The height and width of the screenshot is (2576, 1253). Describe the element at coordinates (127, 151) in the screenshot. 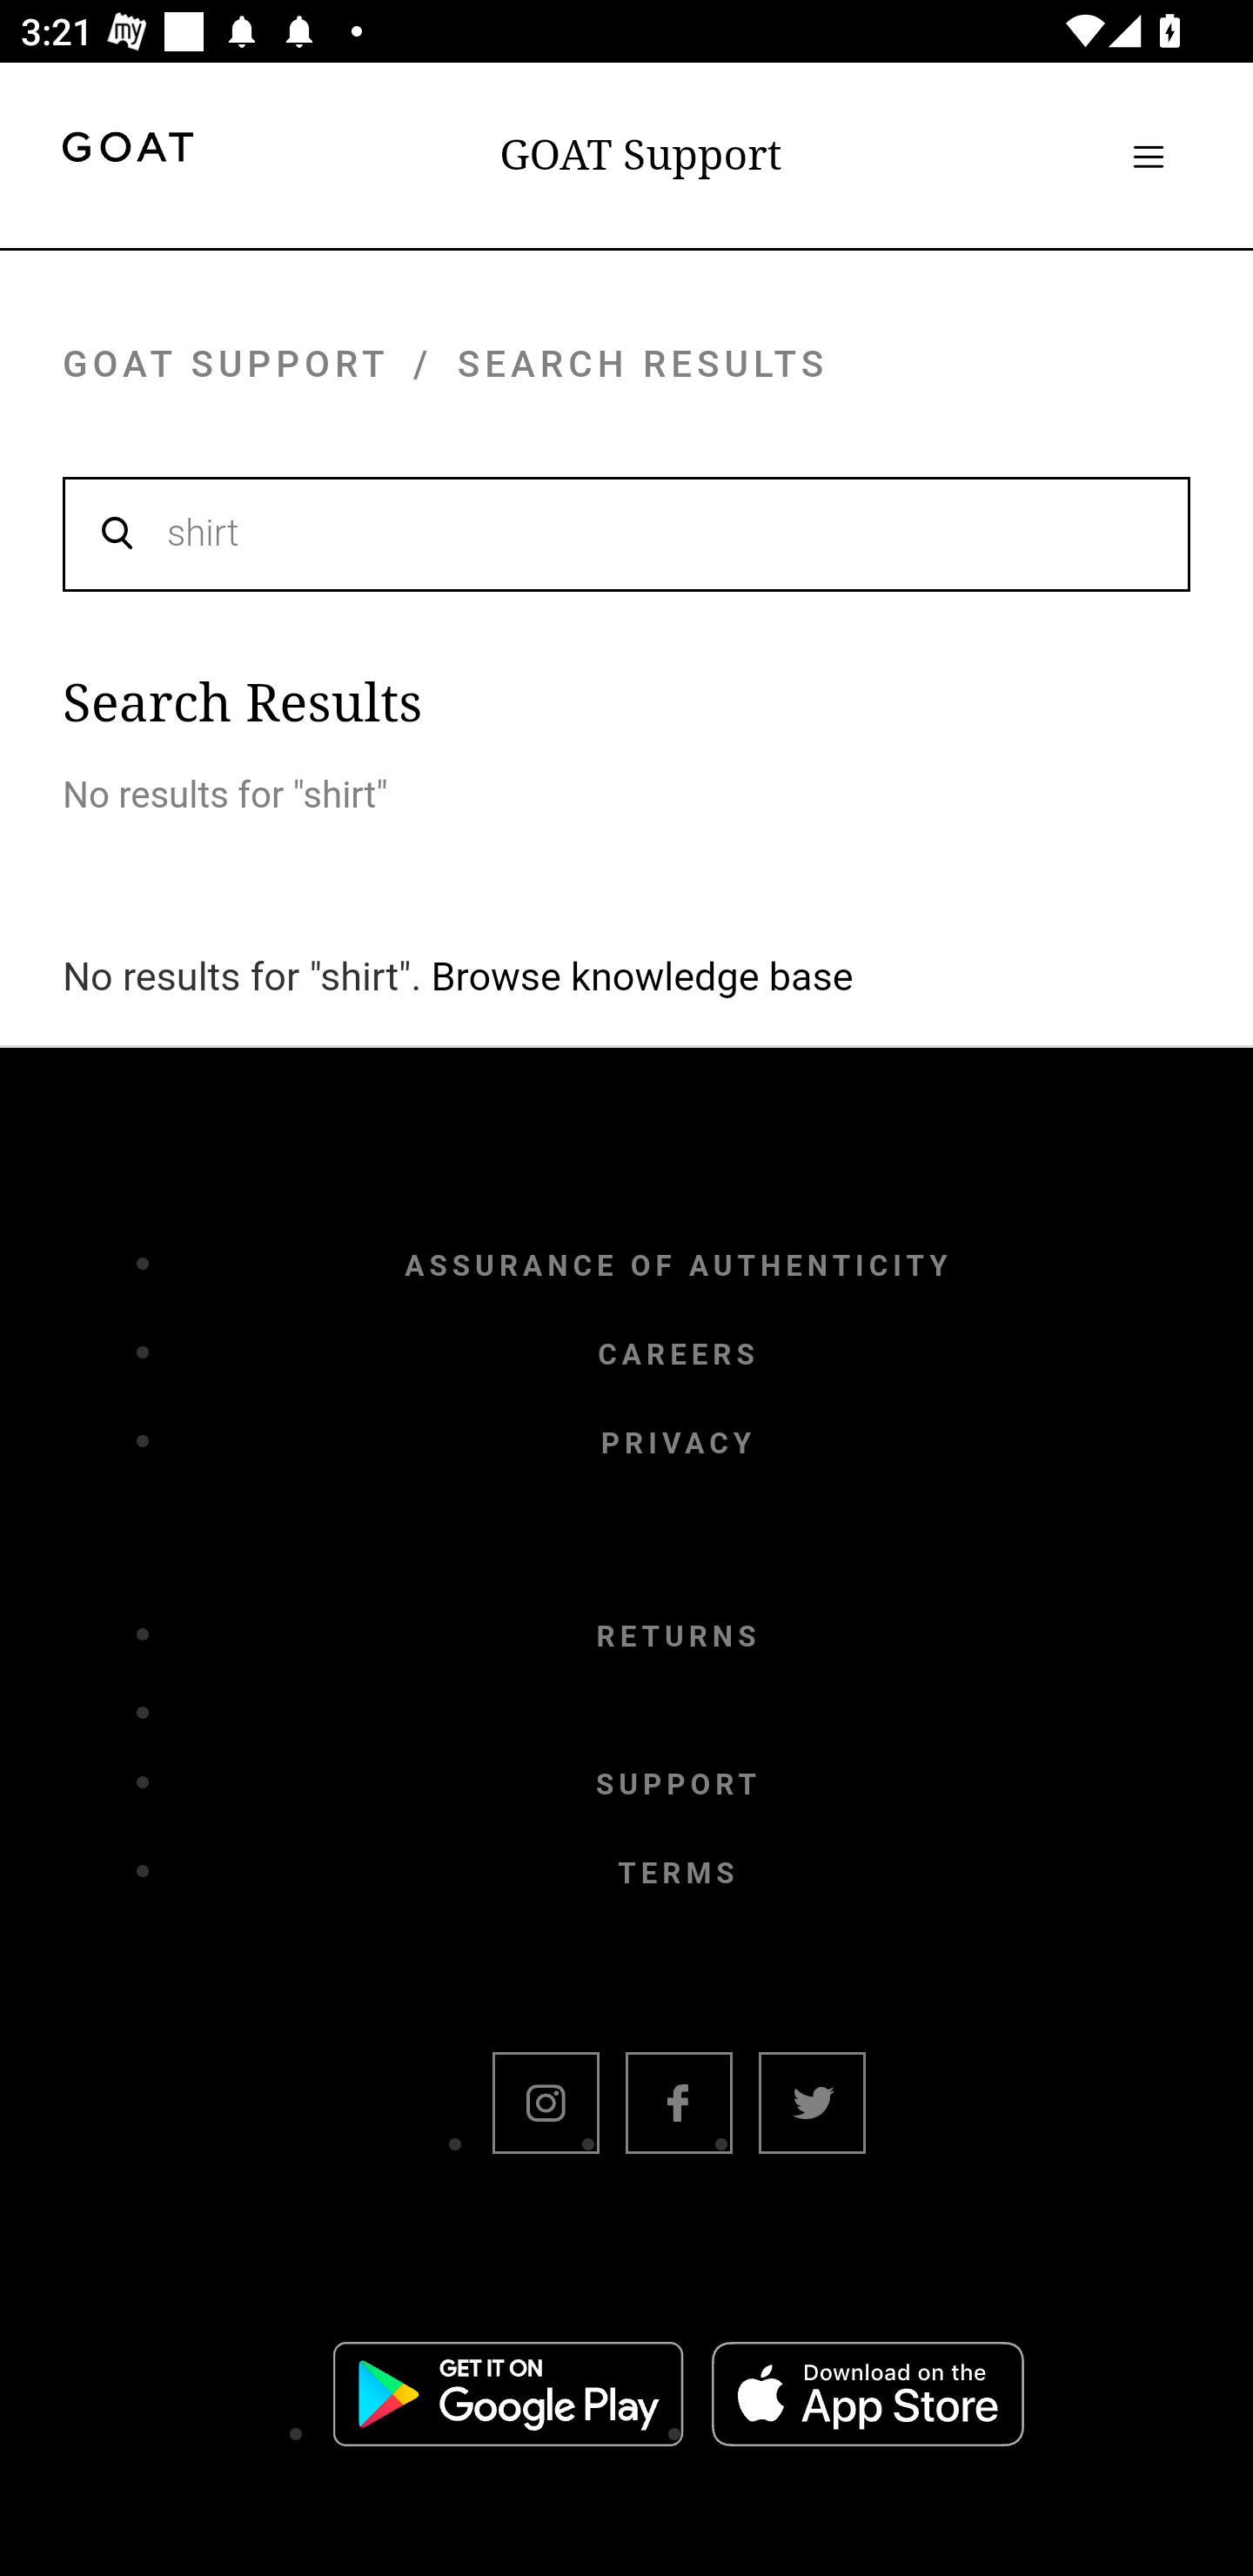

I see `goat header logo` at that location.